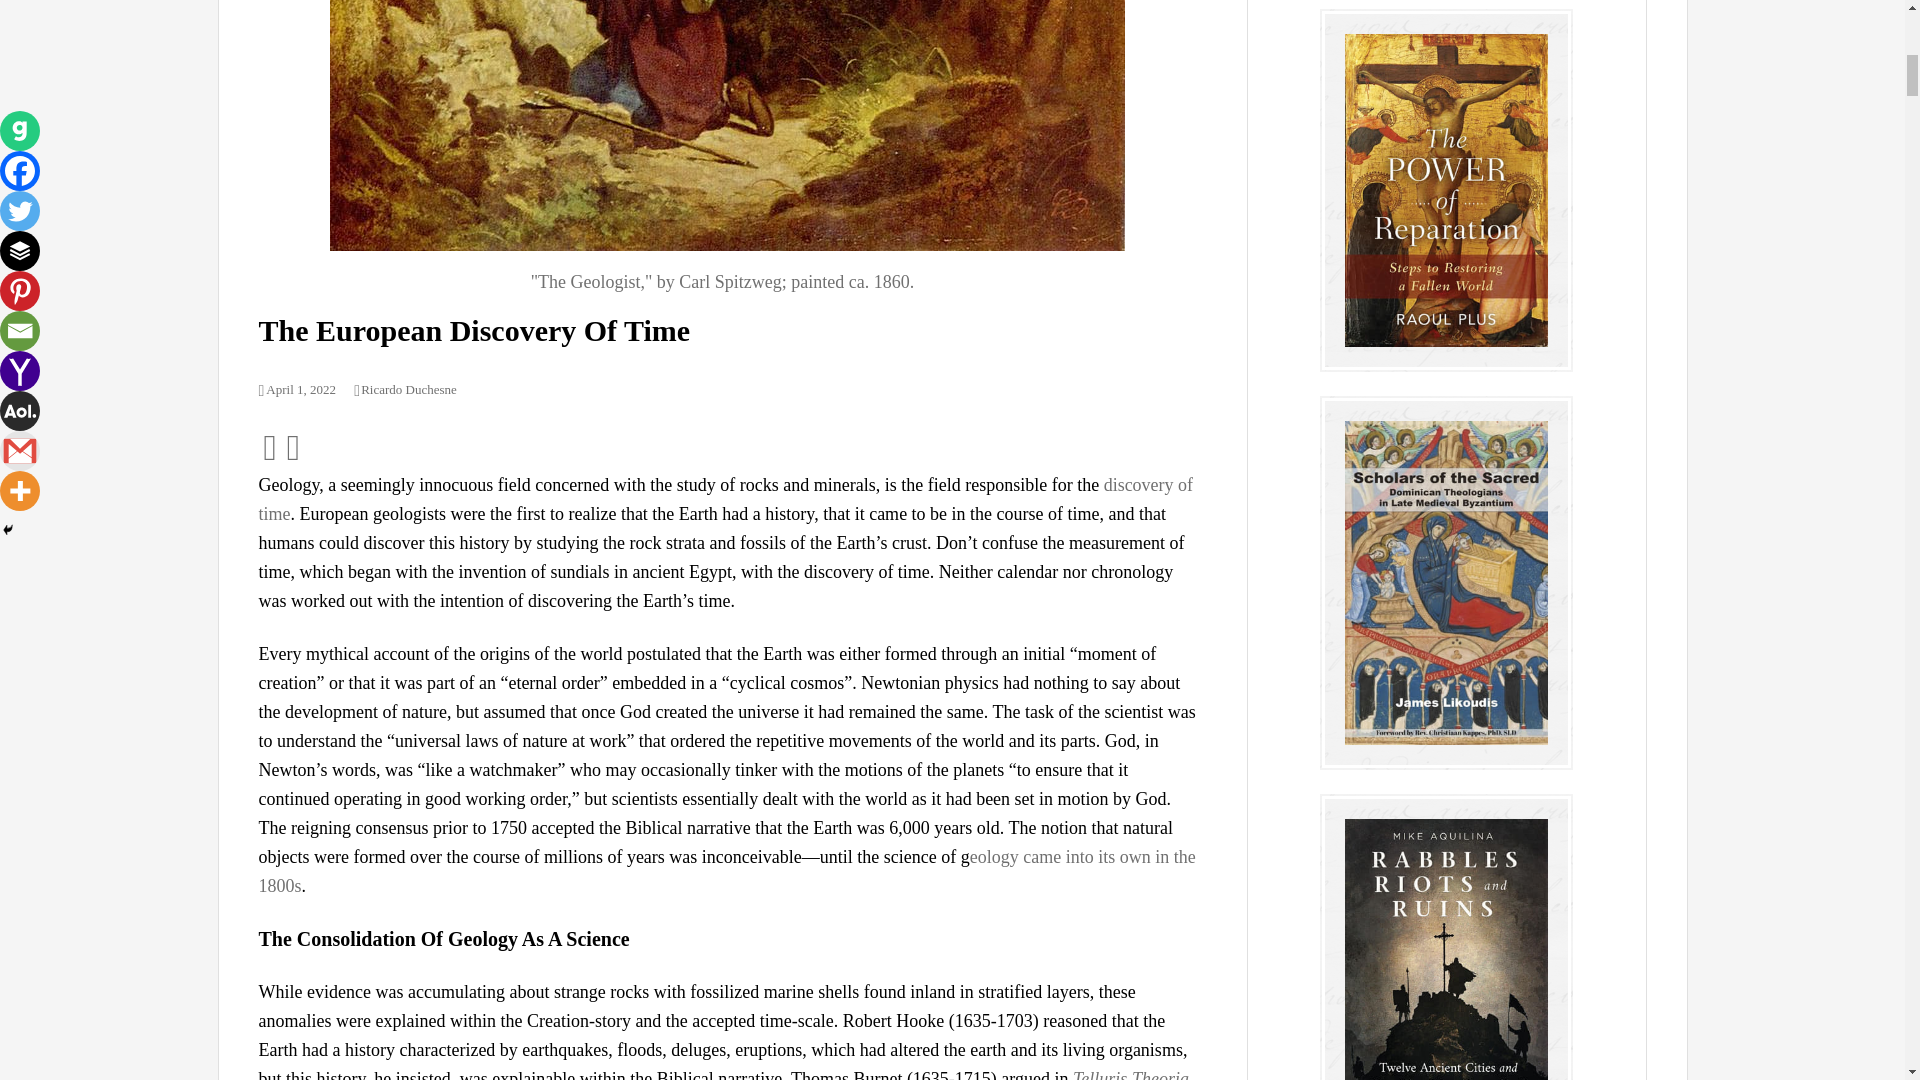 The height and width of the screenshot is (1080, 1920). Describe the element at coordinates (404, 390) in the screenshot. I see `Ricardo Duchesne` at that location.